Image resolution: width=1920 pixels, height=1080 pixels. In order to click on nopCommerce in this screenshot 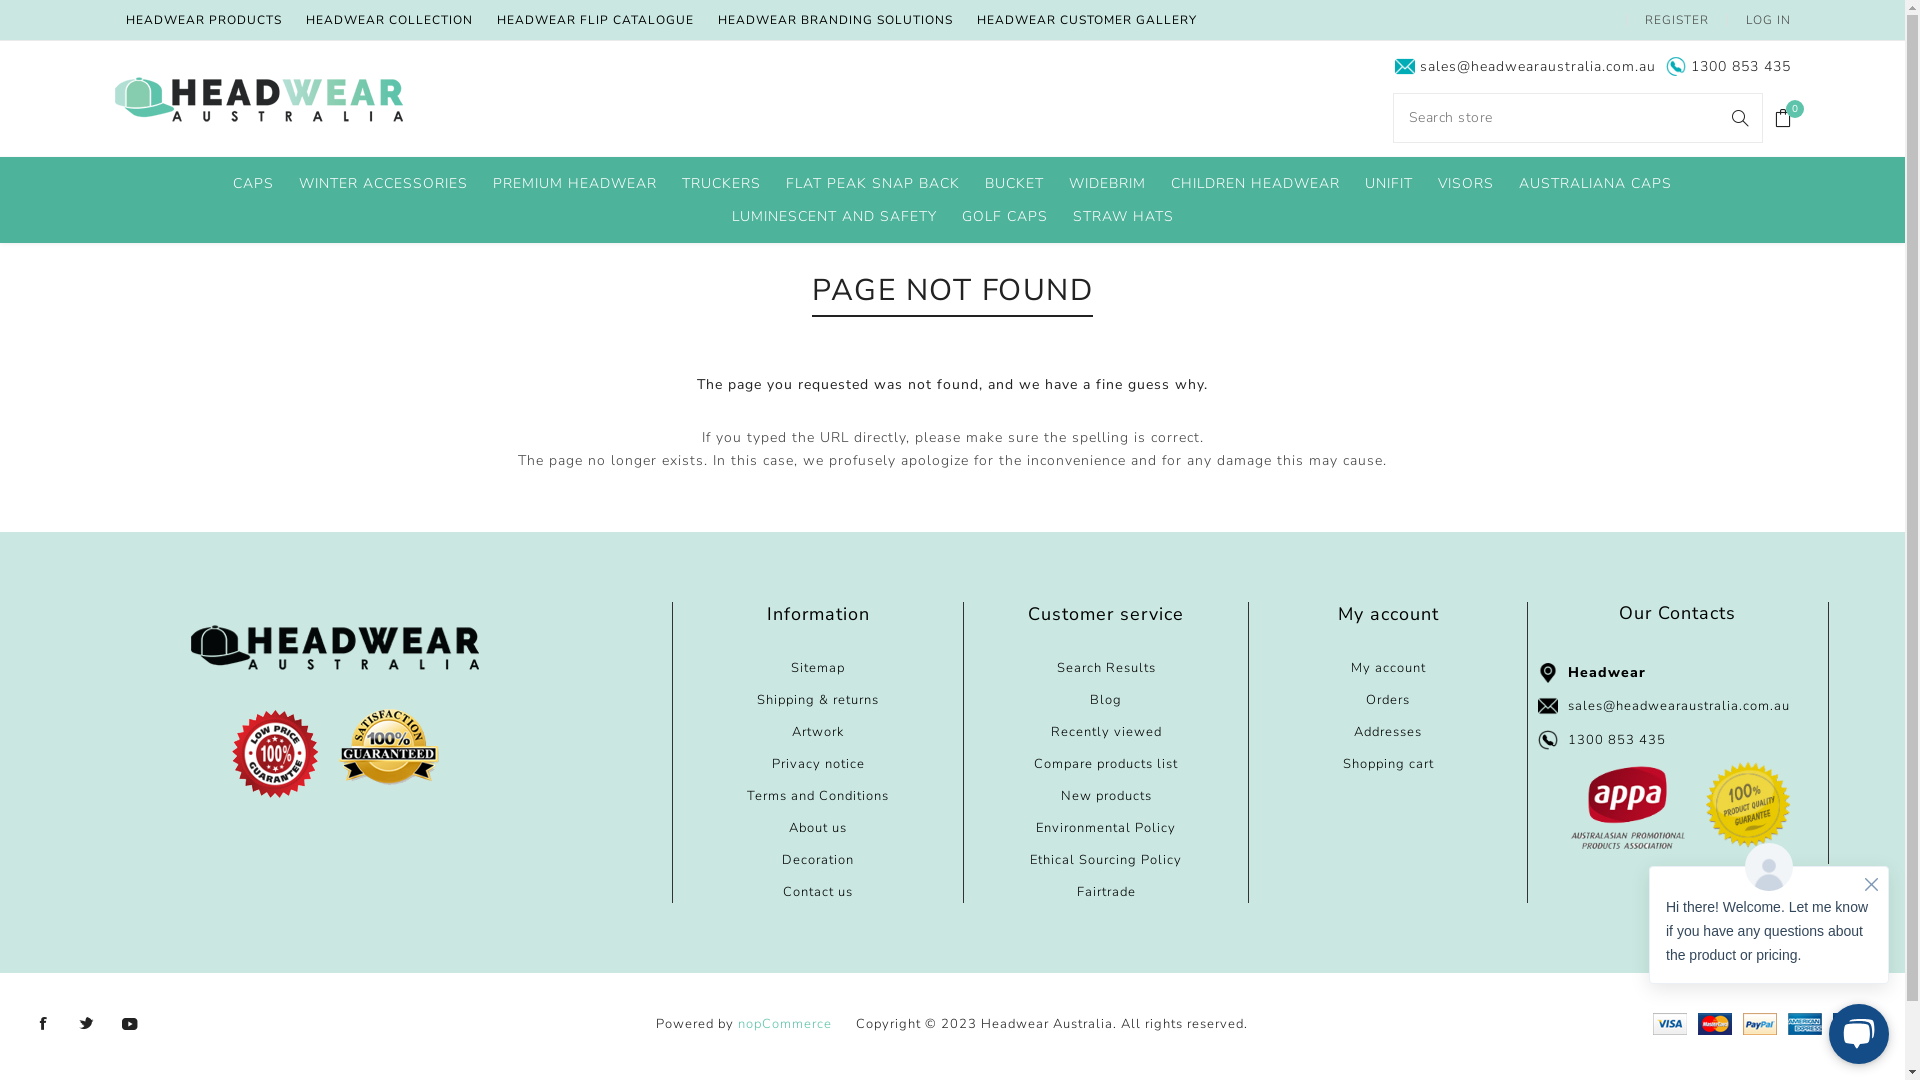, I will do `click(785, 1023)`.